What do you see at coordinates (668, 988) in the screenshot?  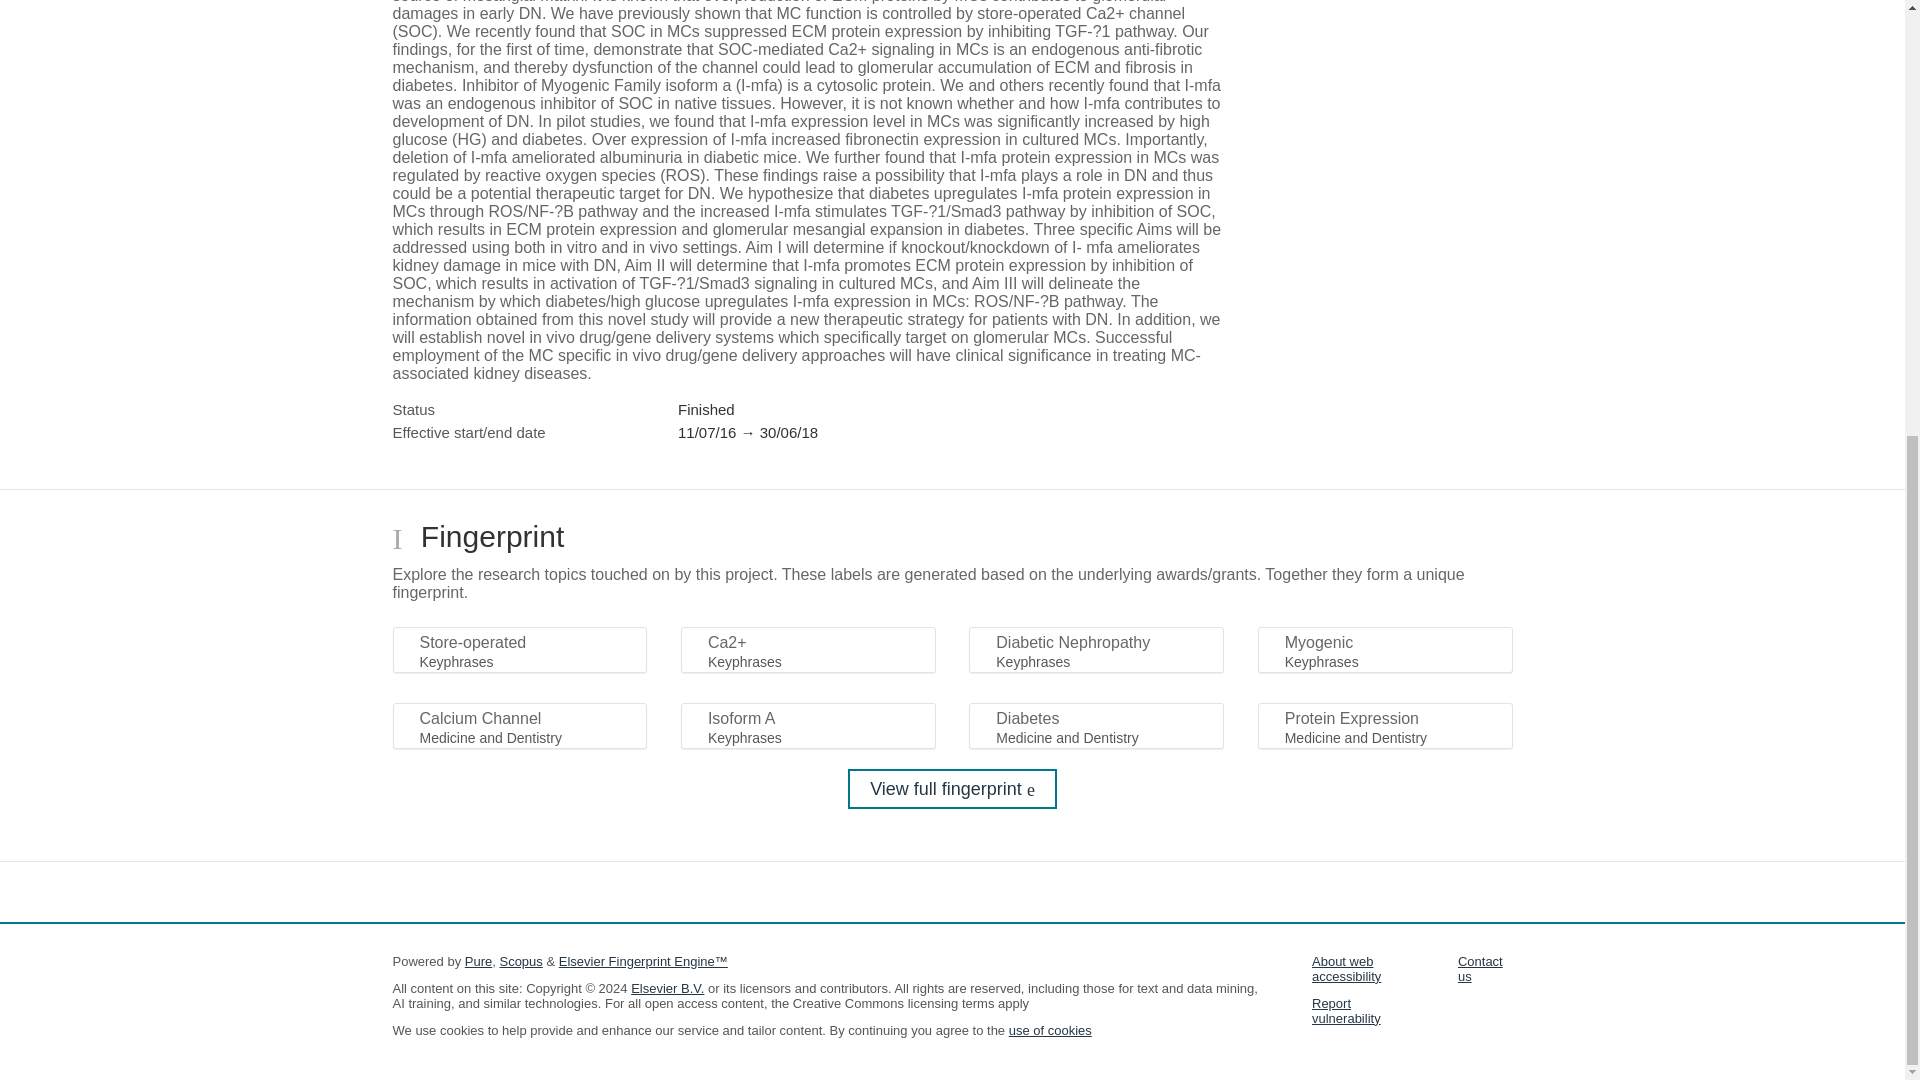 I see `Elsevier B.V.` at bounding box center [668, 988].